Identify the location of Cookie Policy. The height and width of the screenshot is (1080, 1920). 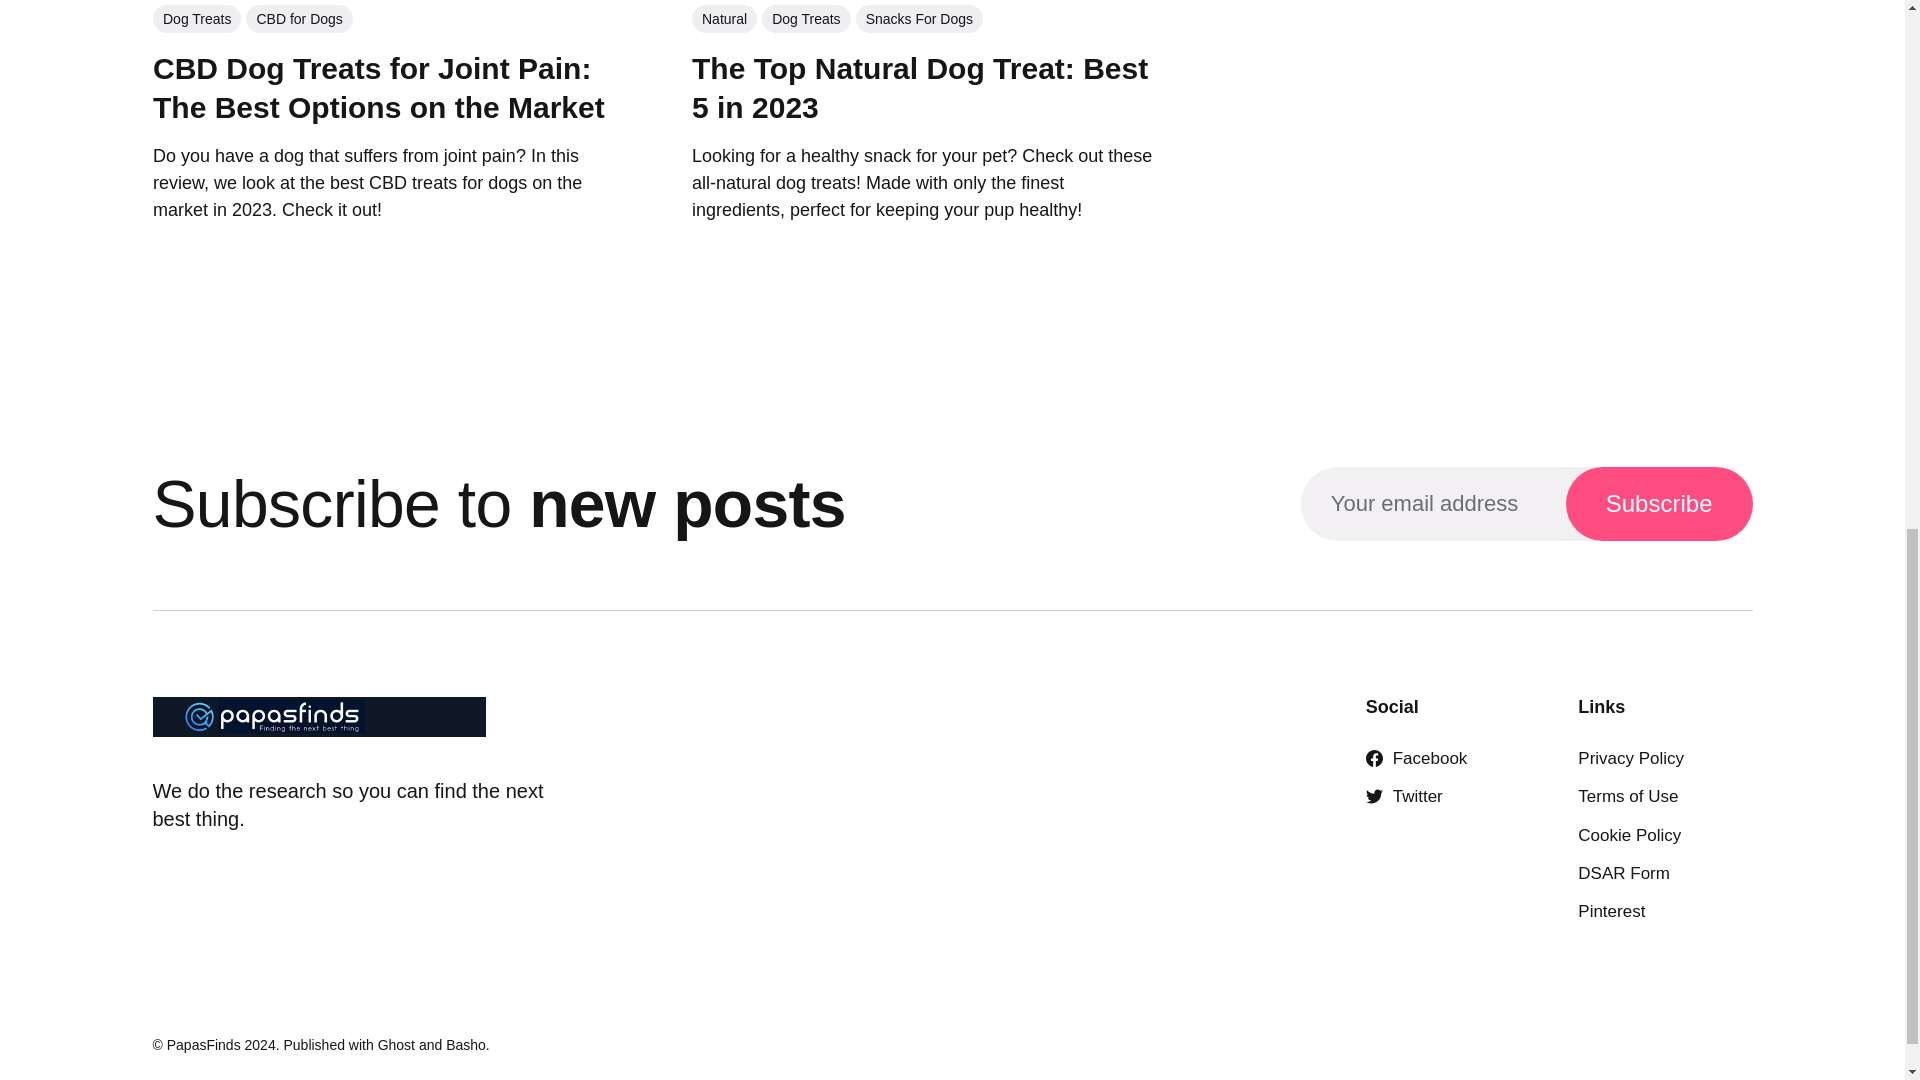
(1630, 835).